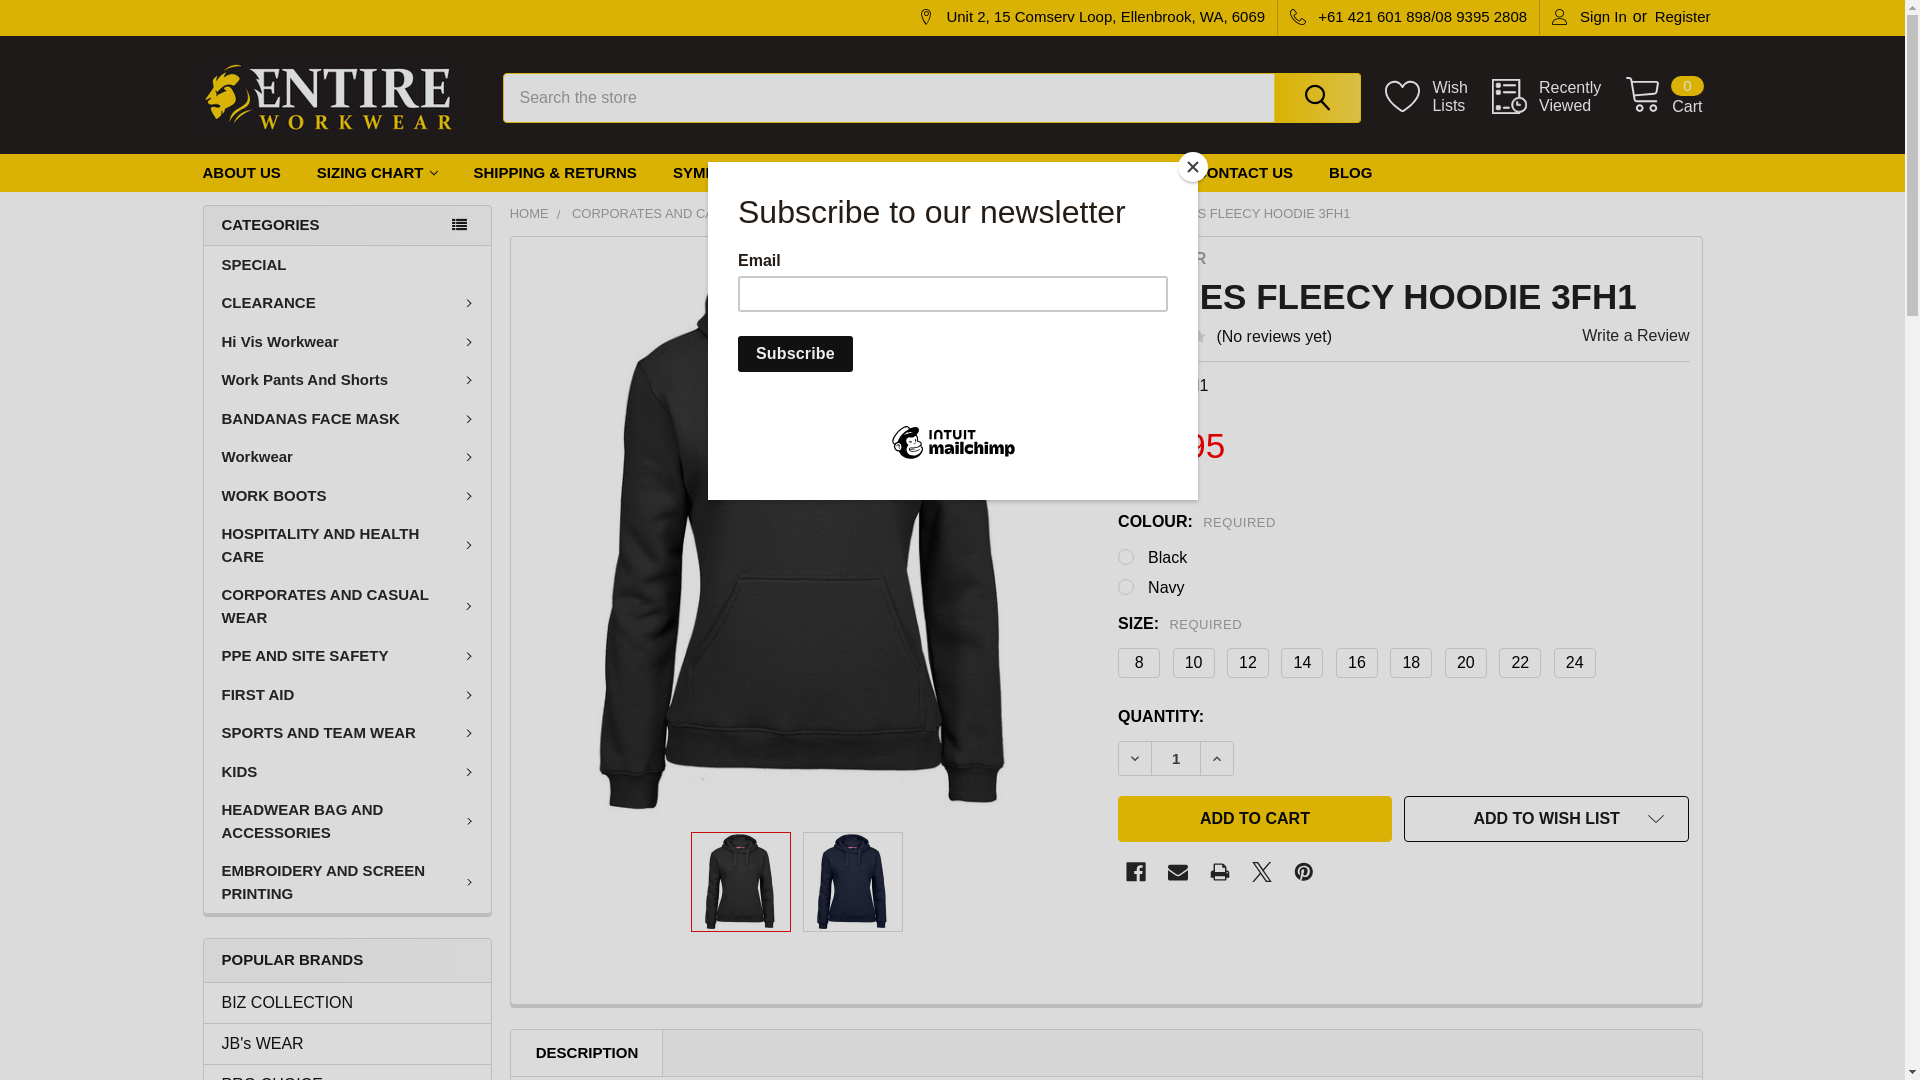  I want to click on DESCRIPTION, so click(588, 1054).